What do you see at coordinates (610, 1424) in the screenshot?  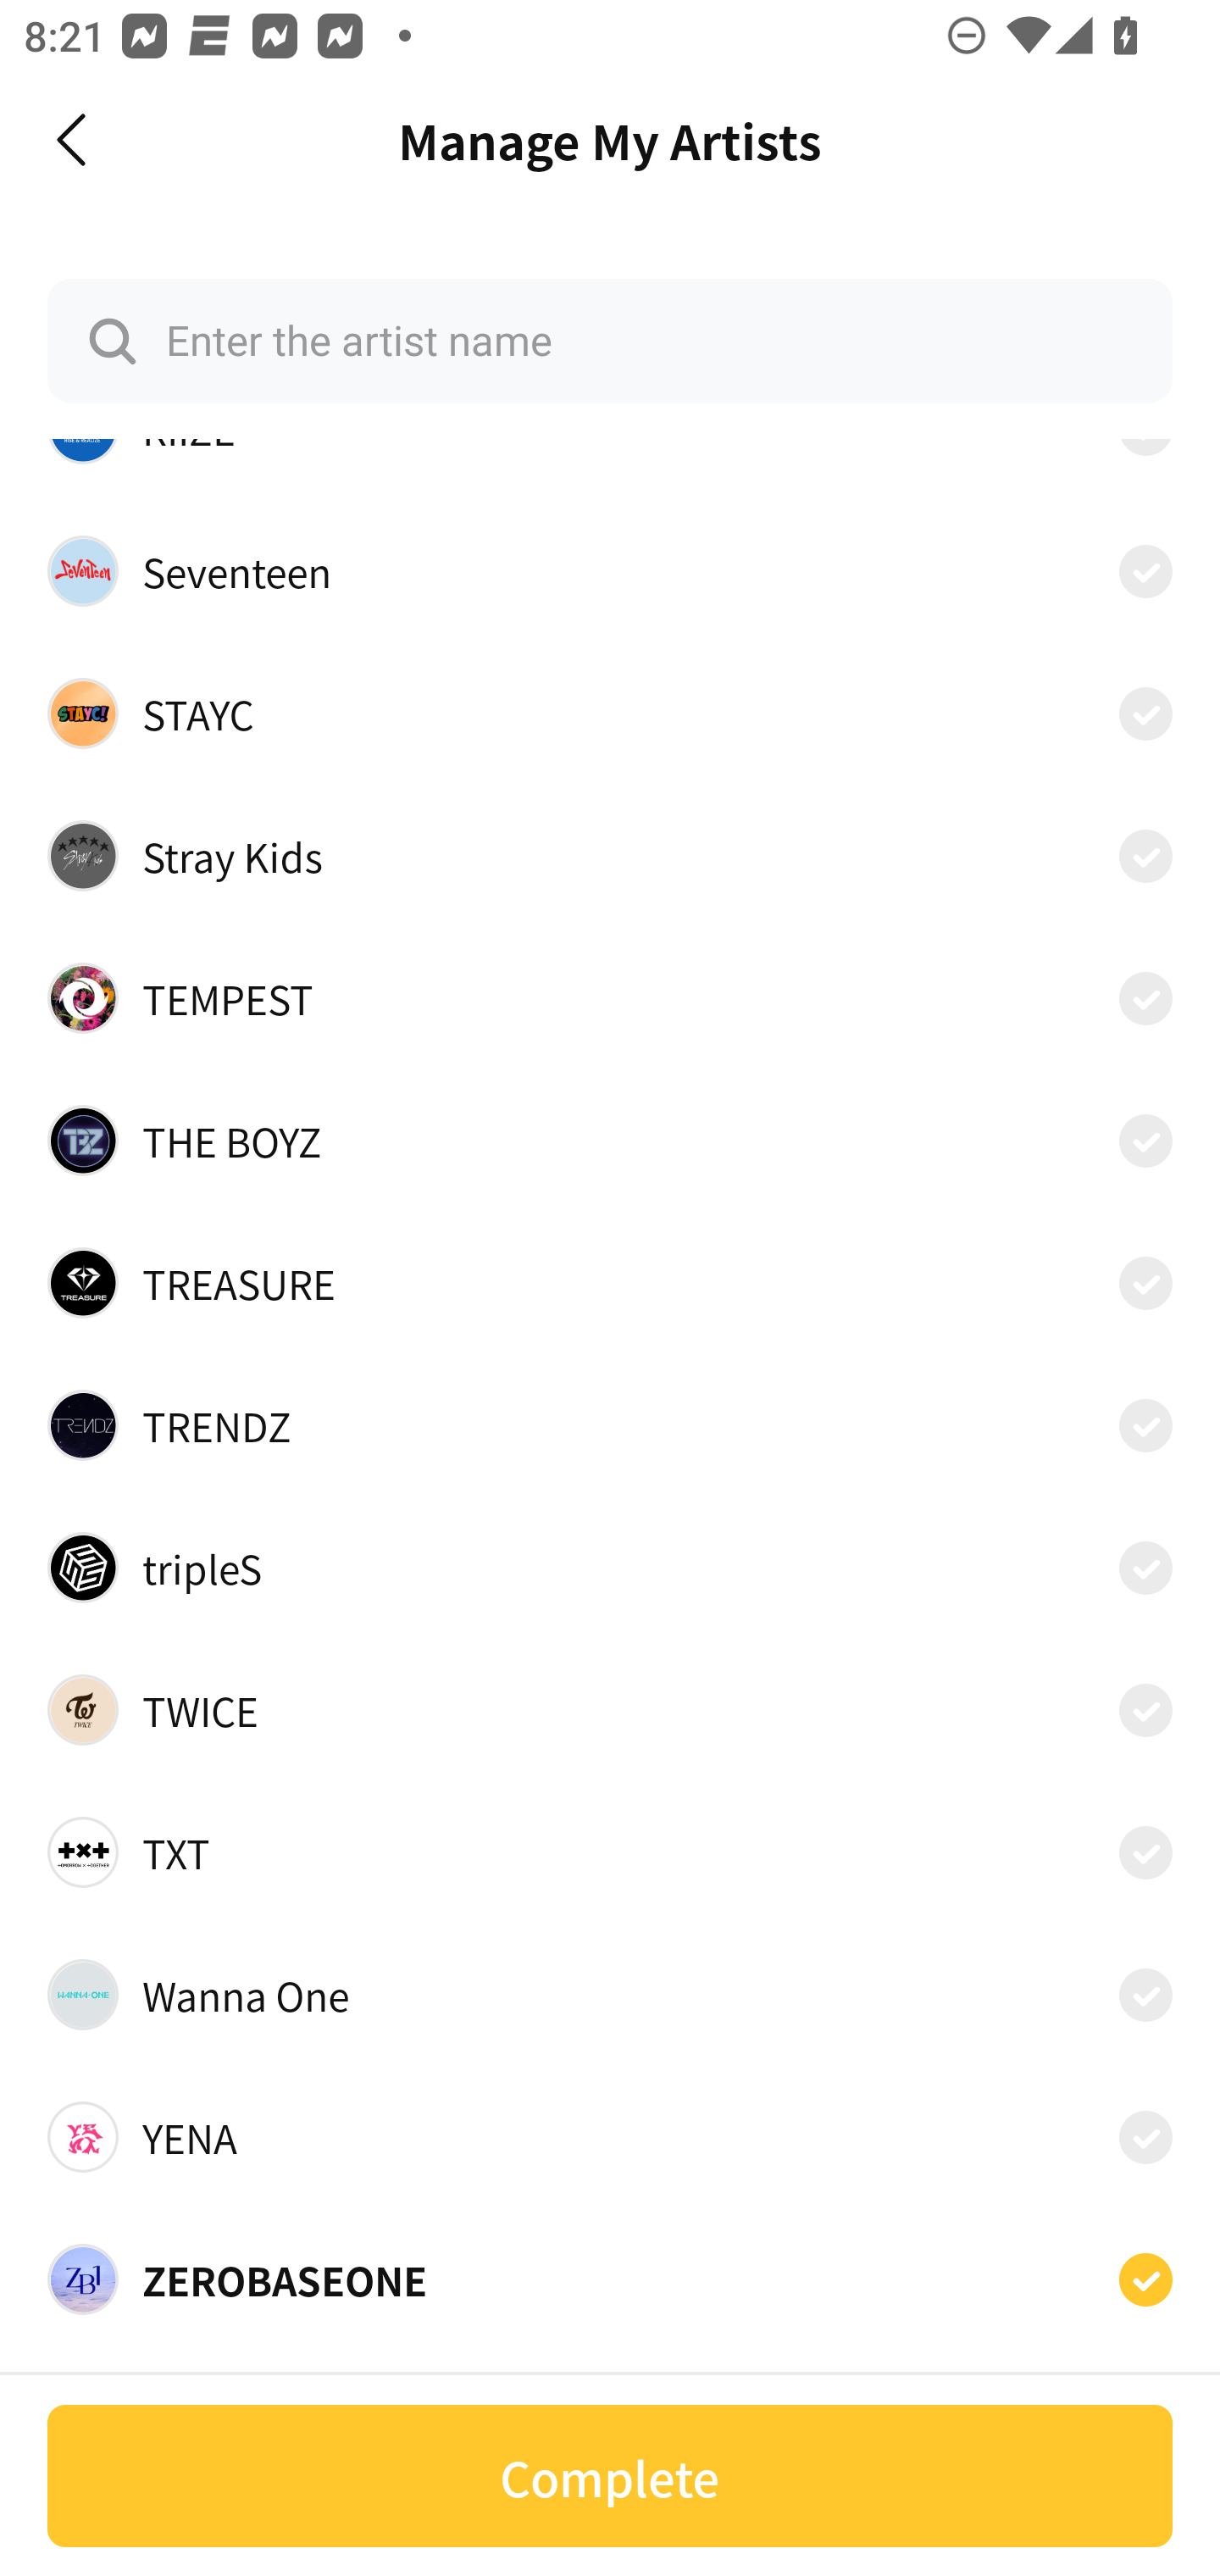 I see `TRENDZ` at bounding box center [610, 1424].